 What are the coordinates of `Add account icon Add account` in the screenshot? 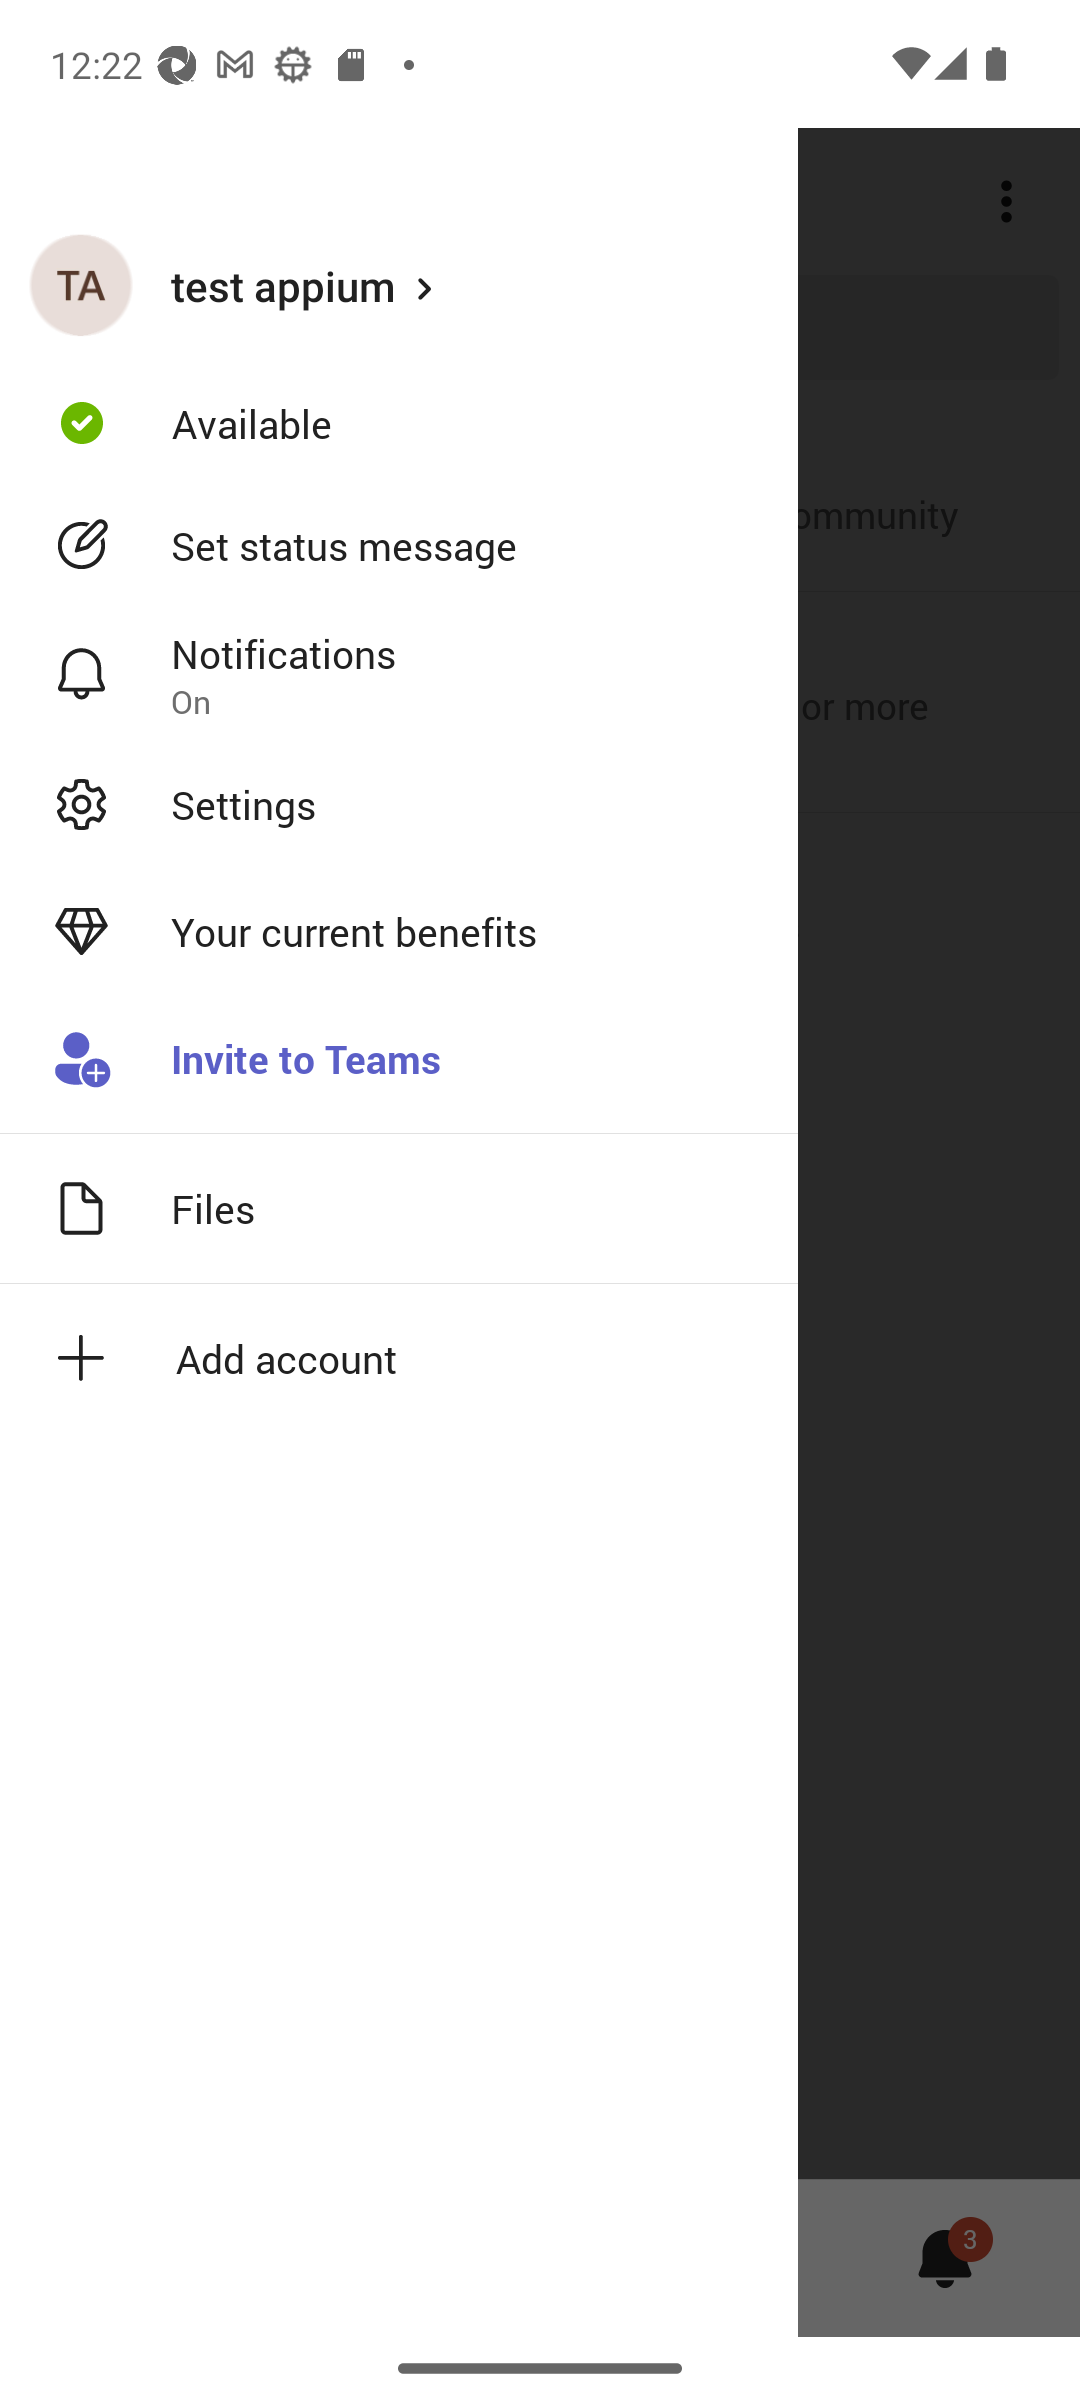 It's located at (399, 1358).